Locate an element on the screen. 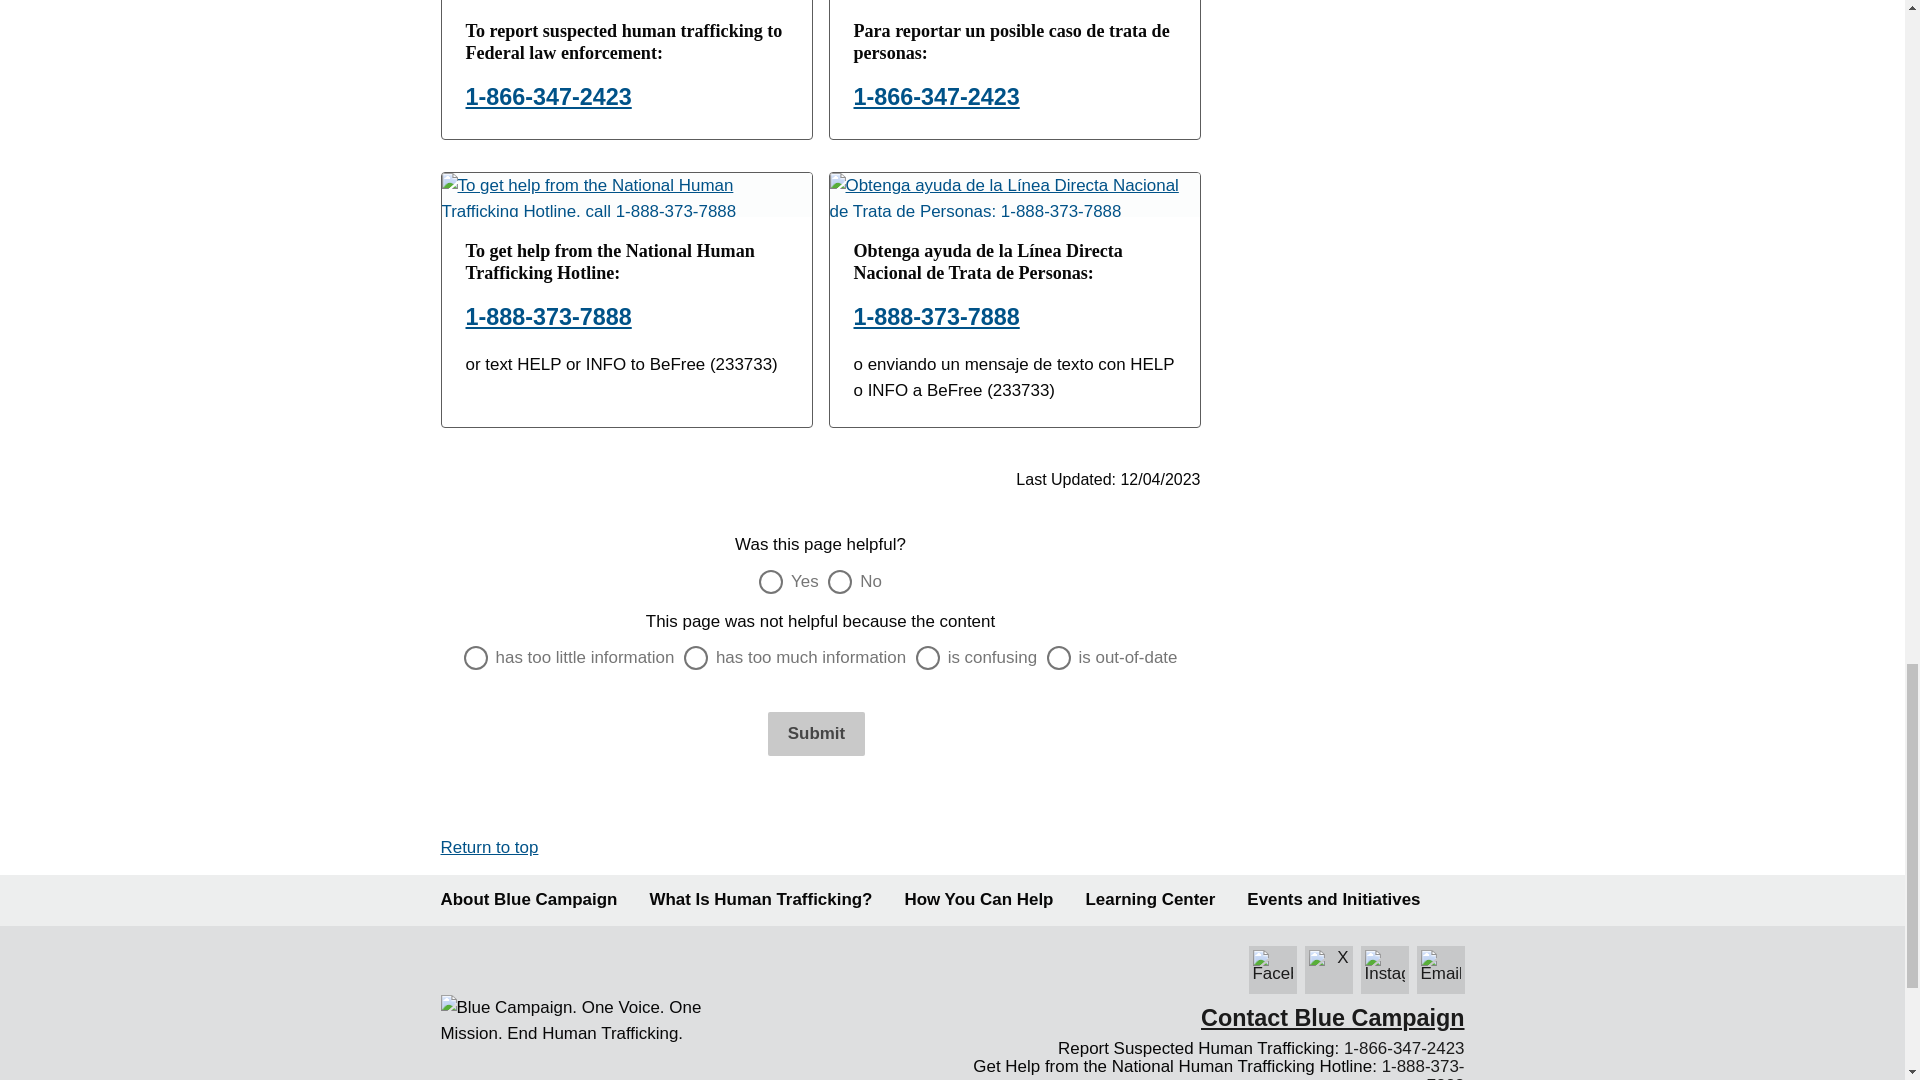  1-866-347-2423 is located at coordinates (548, 97).